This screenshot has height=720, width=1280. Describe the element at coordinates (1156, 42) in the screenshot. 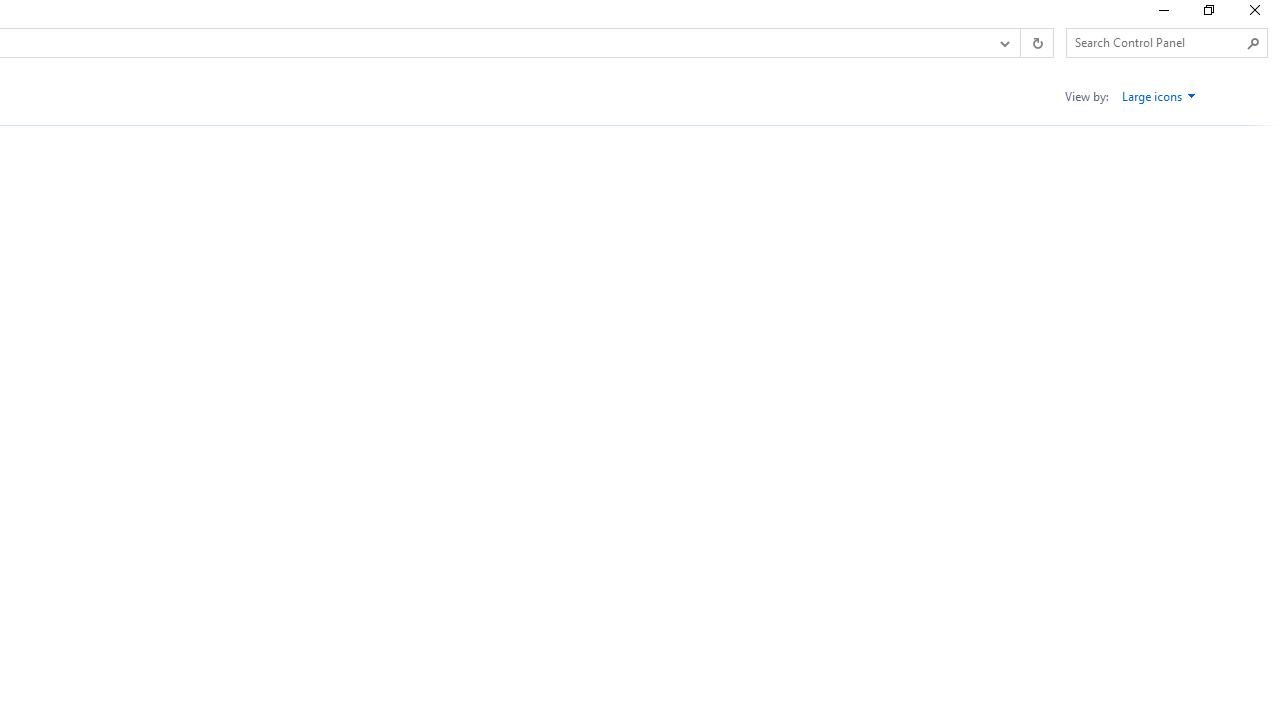

I see `Search Box` at that location.